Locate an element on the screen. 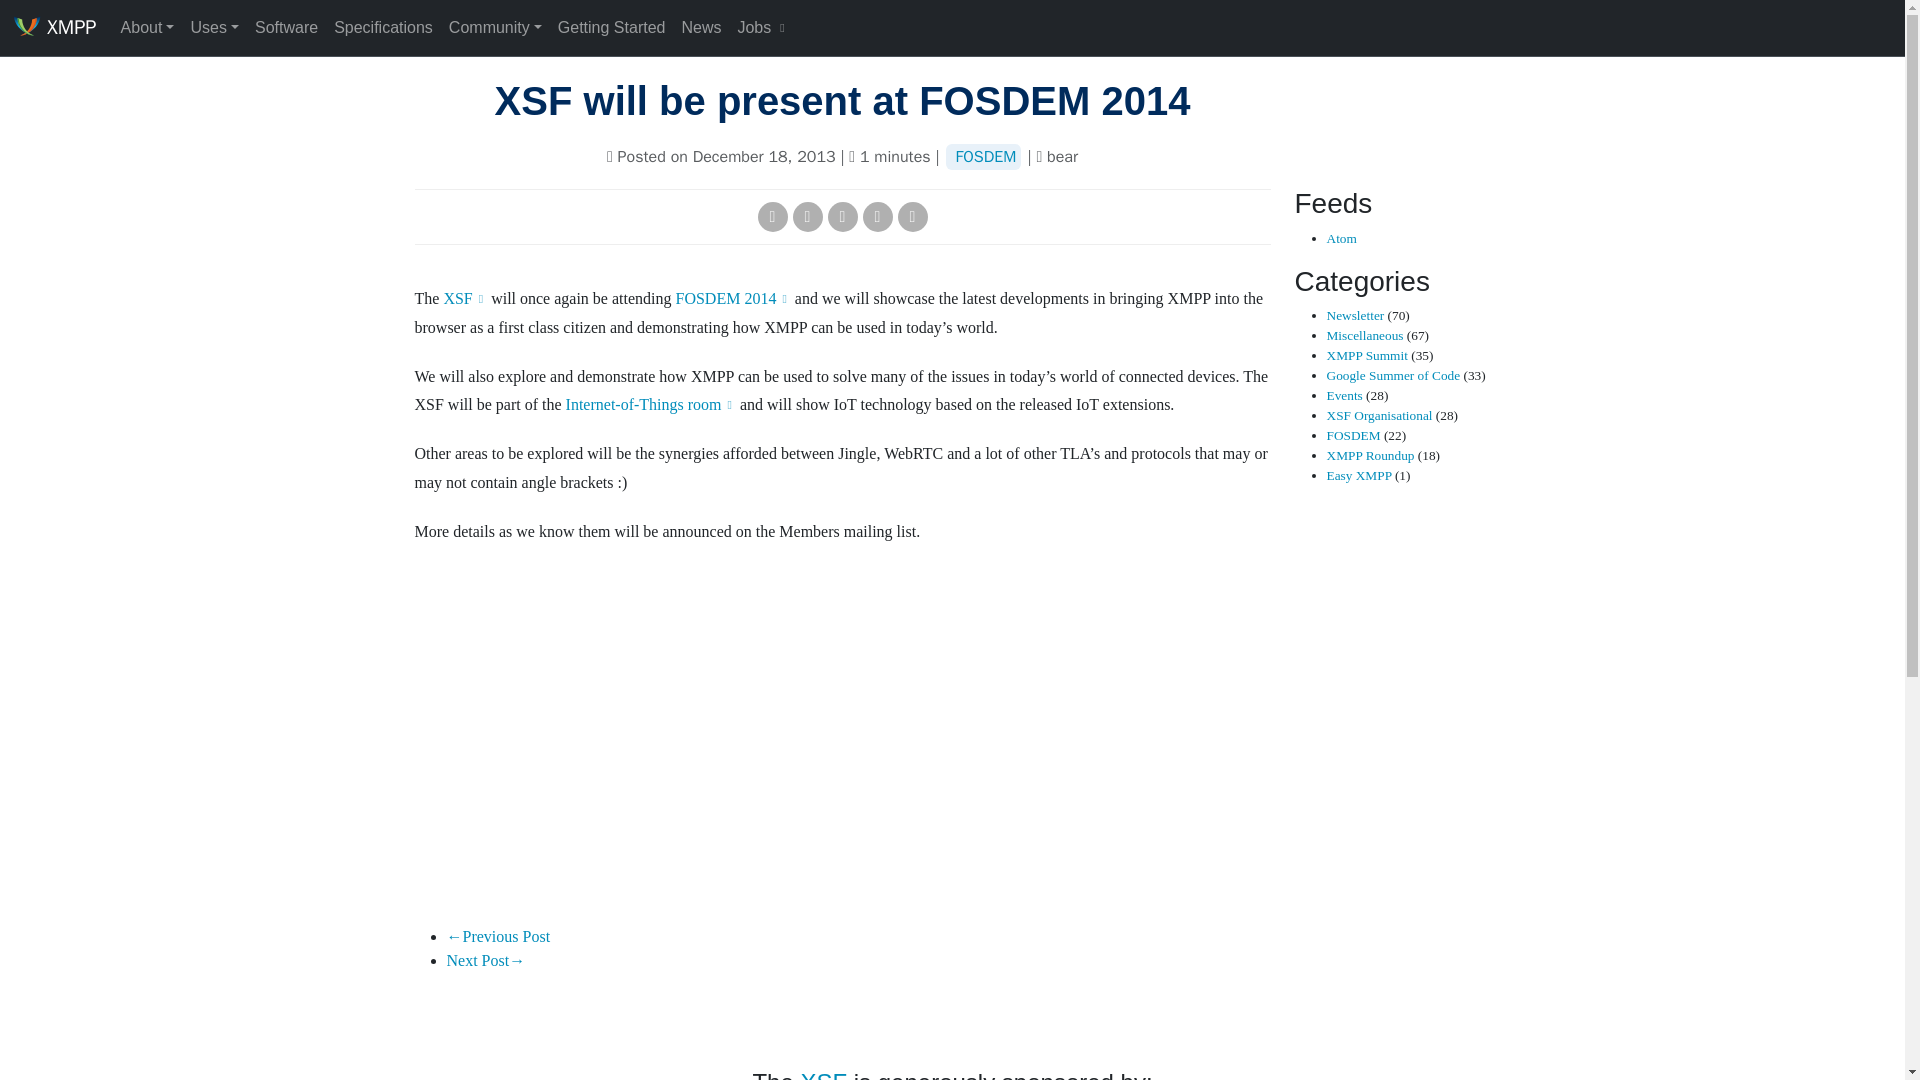 The image size is (1920, 1080). Getting Started is located at coordinates (611, 27).